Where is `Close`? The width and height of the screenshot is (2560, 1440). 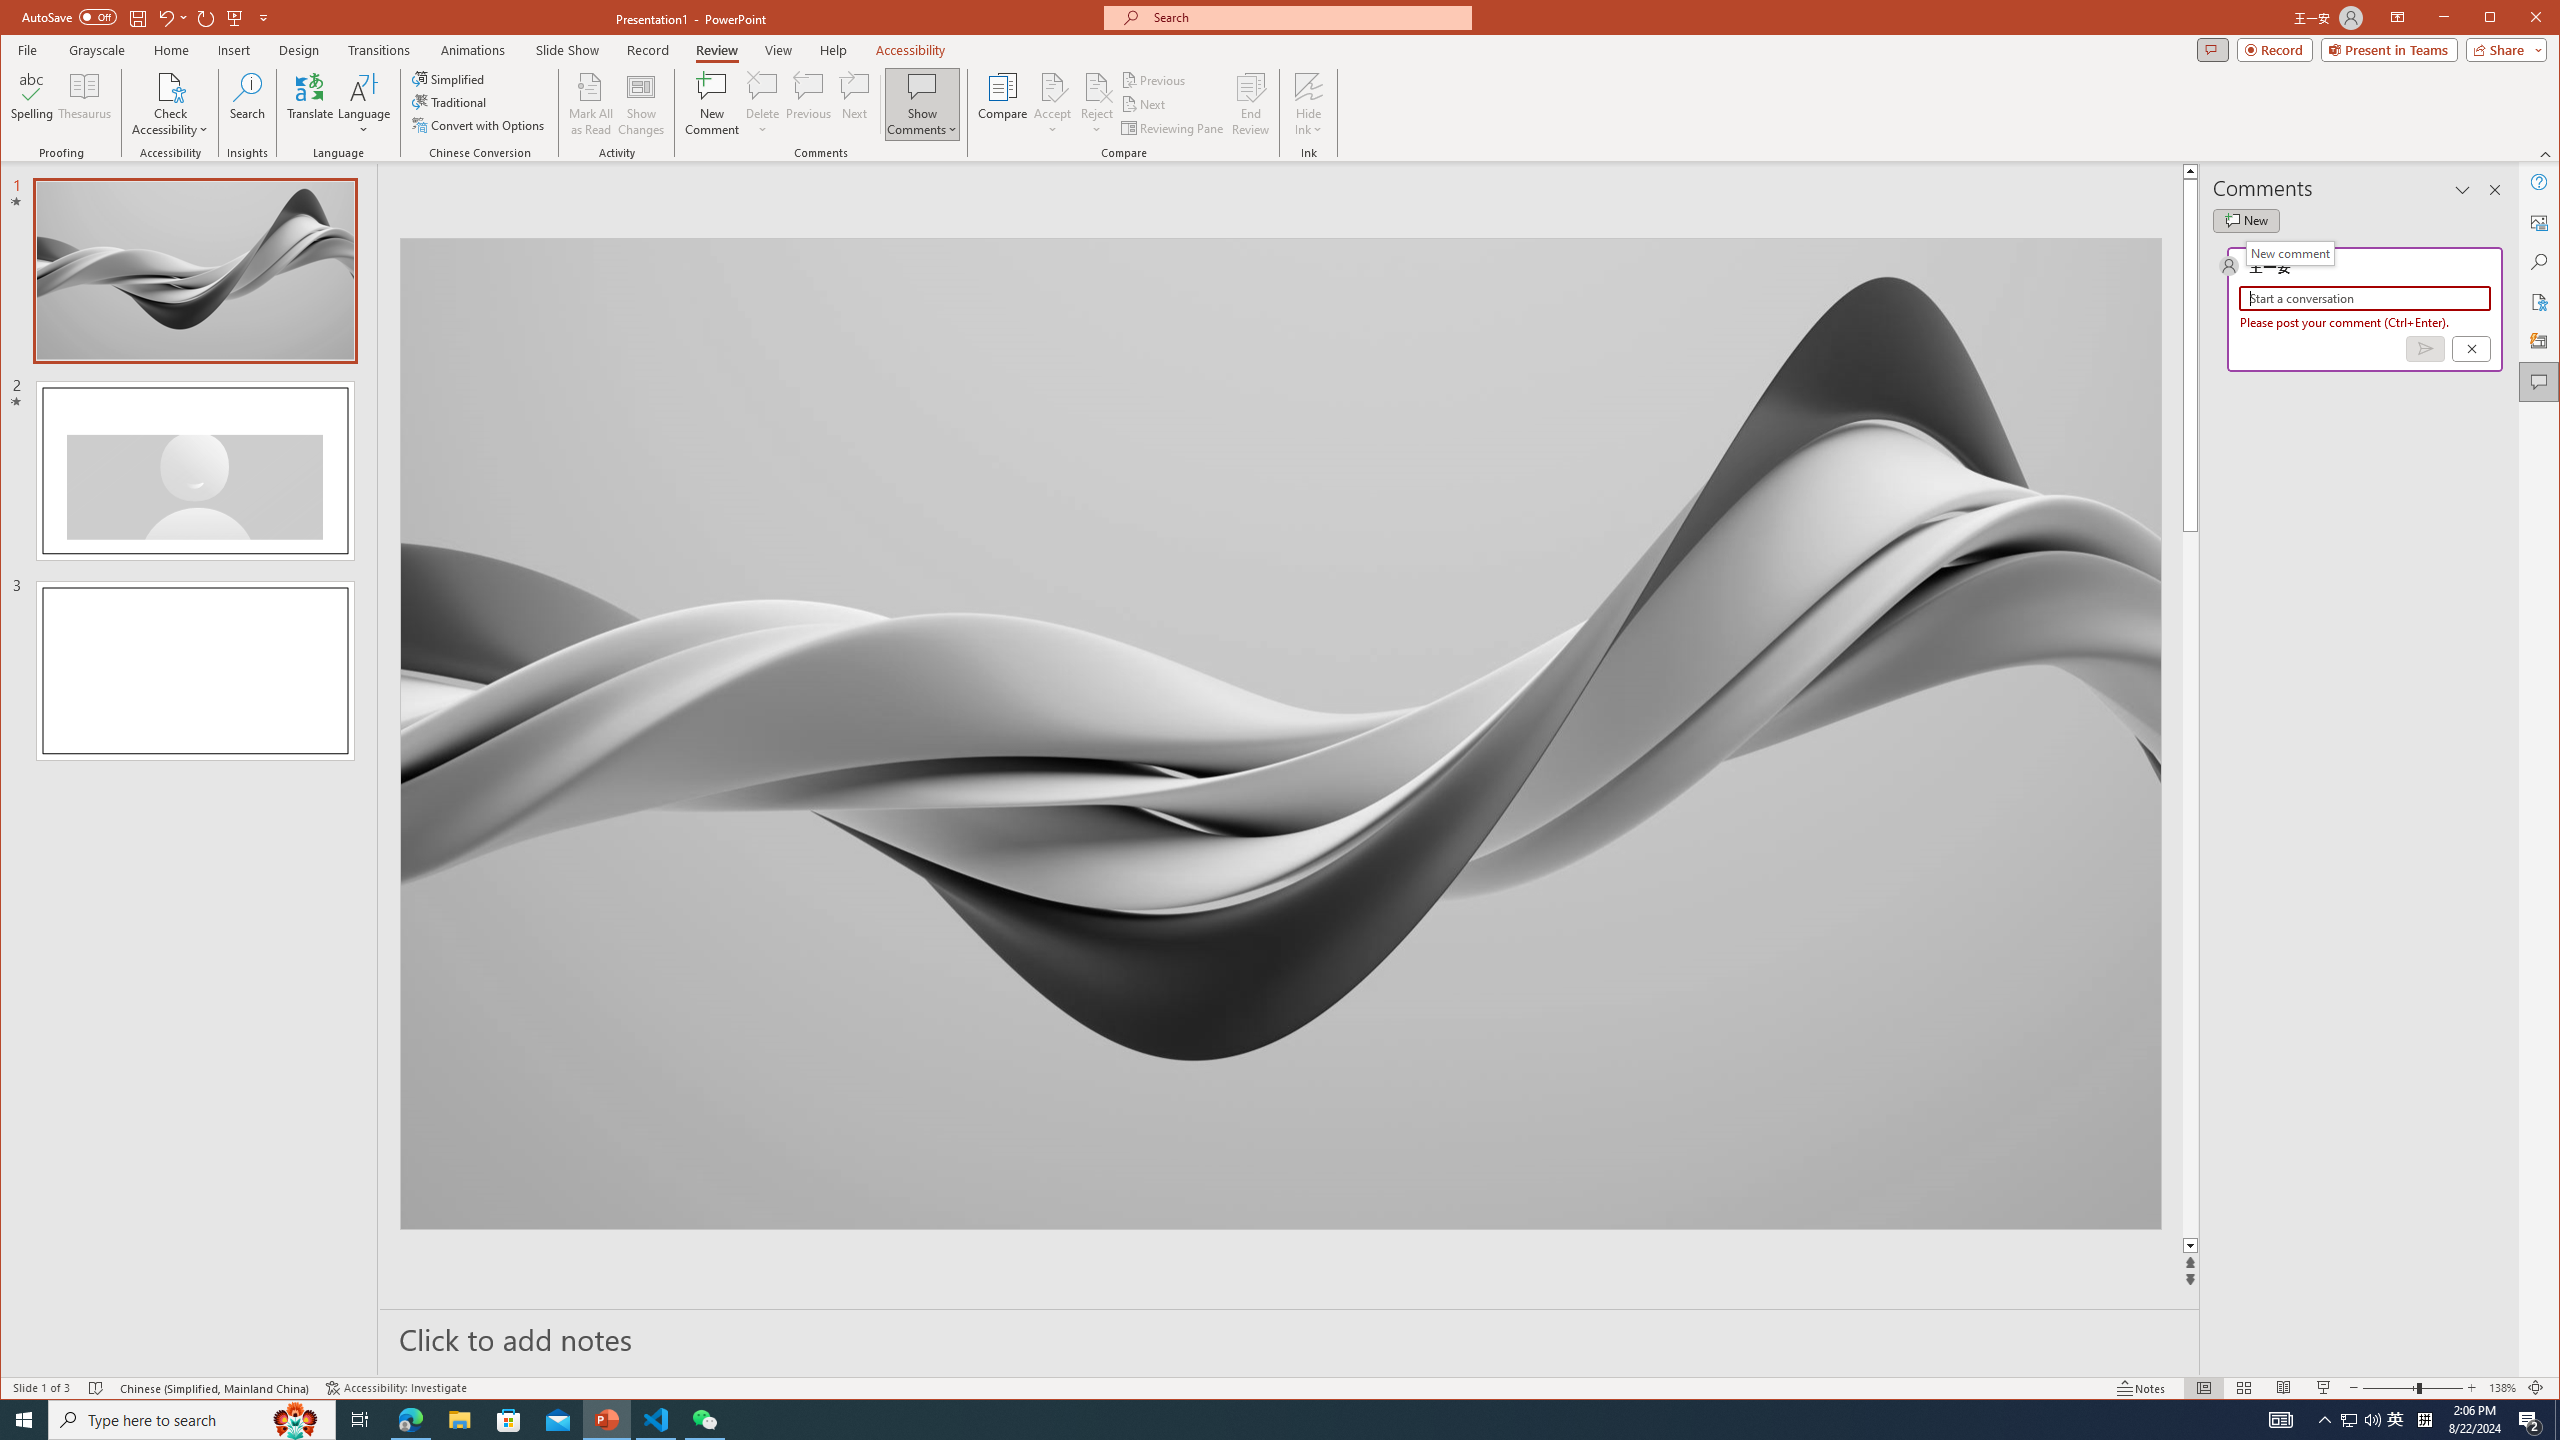 Close is located at coordinates (2540, 19).